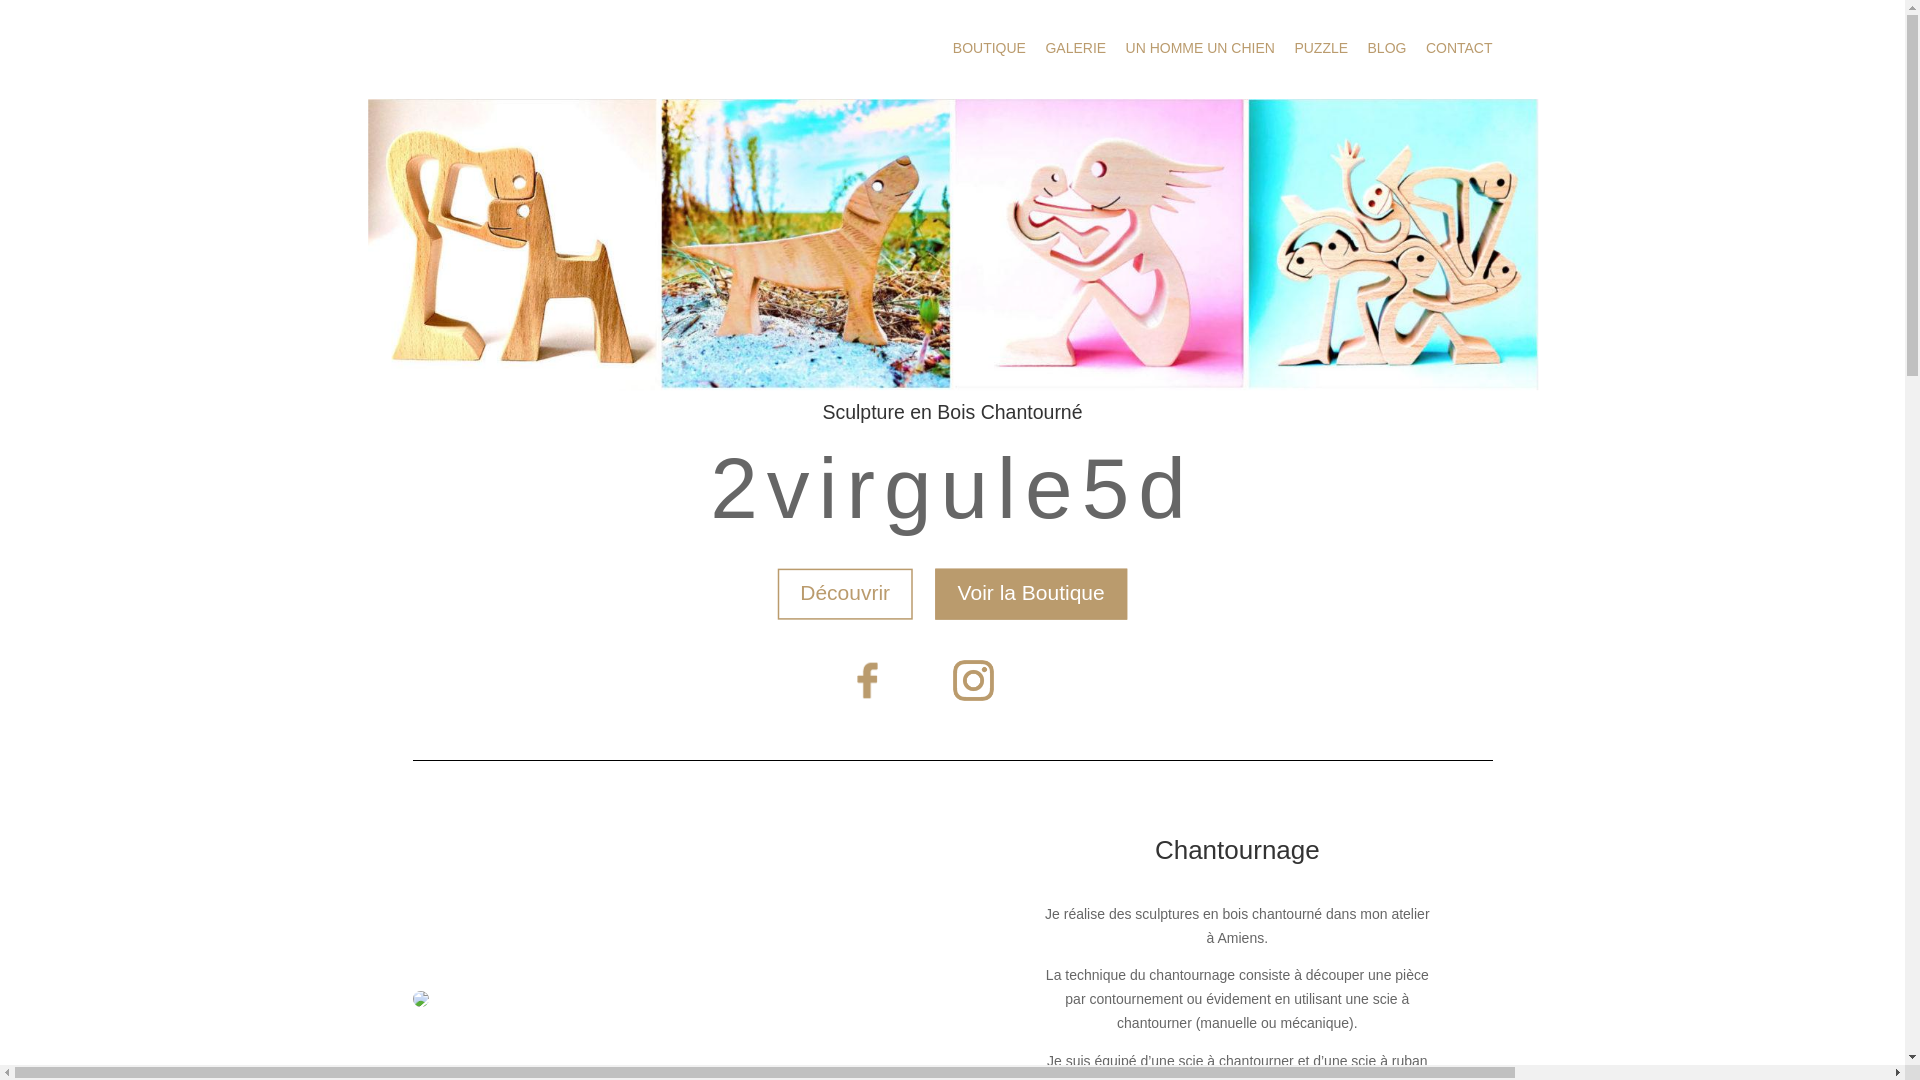 This screenshot has height=1080, width=1920. Describe the element at coordinates (1321, 48) in the screenshot. I see `PUZZLE` at that location.